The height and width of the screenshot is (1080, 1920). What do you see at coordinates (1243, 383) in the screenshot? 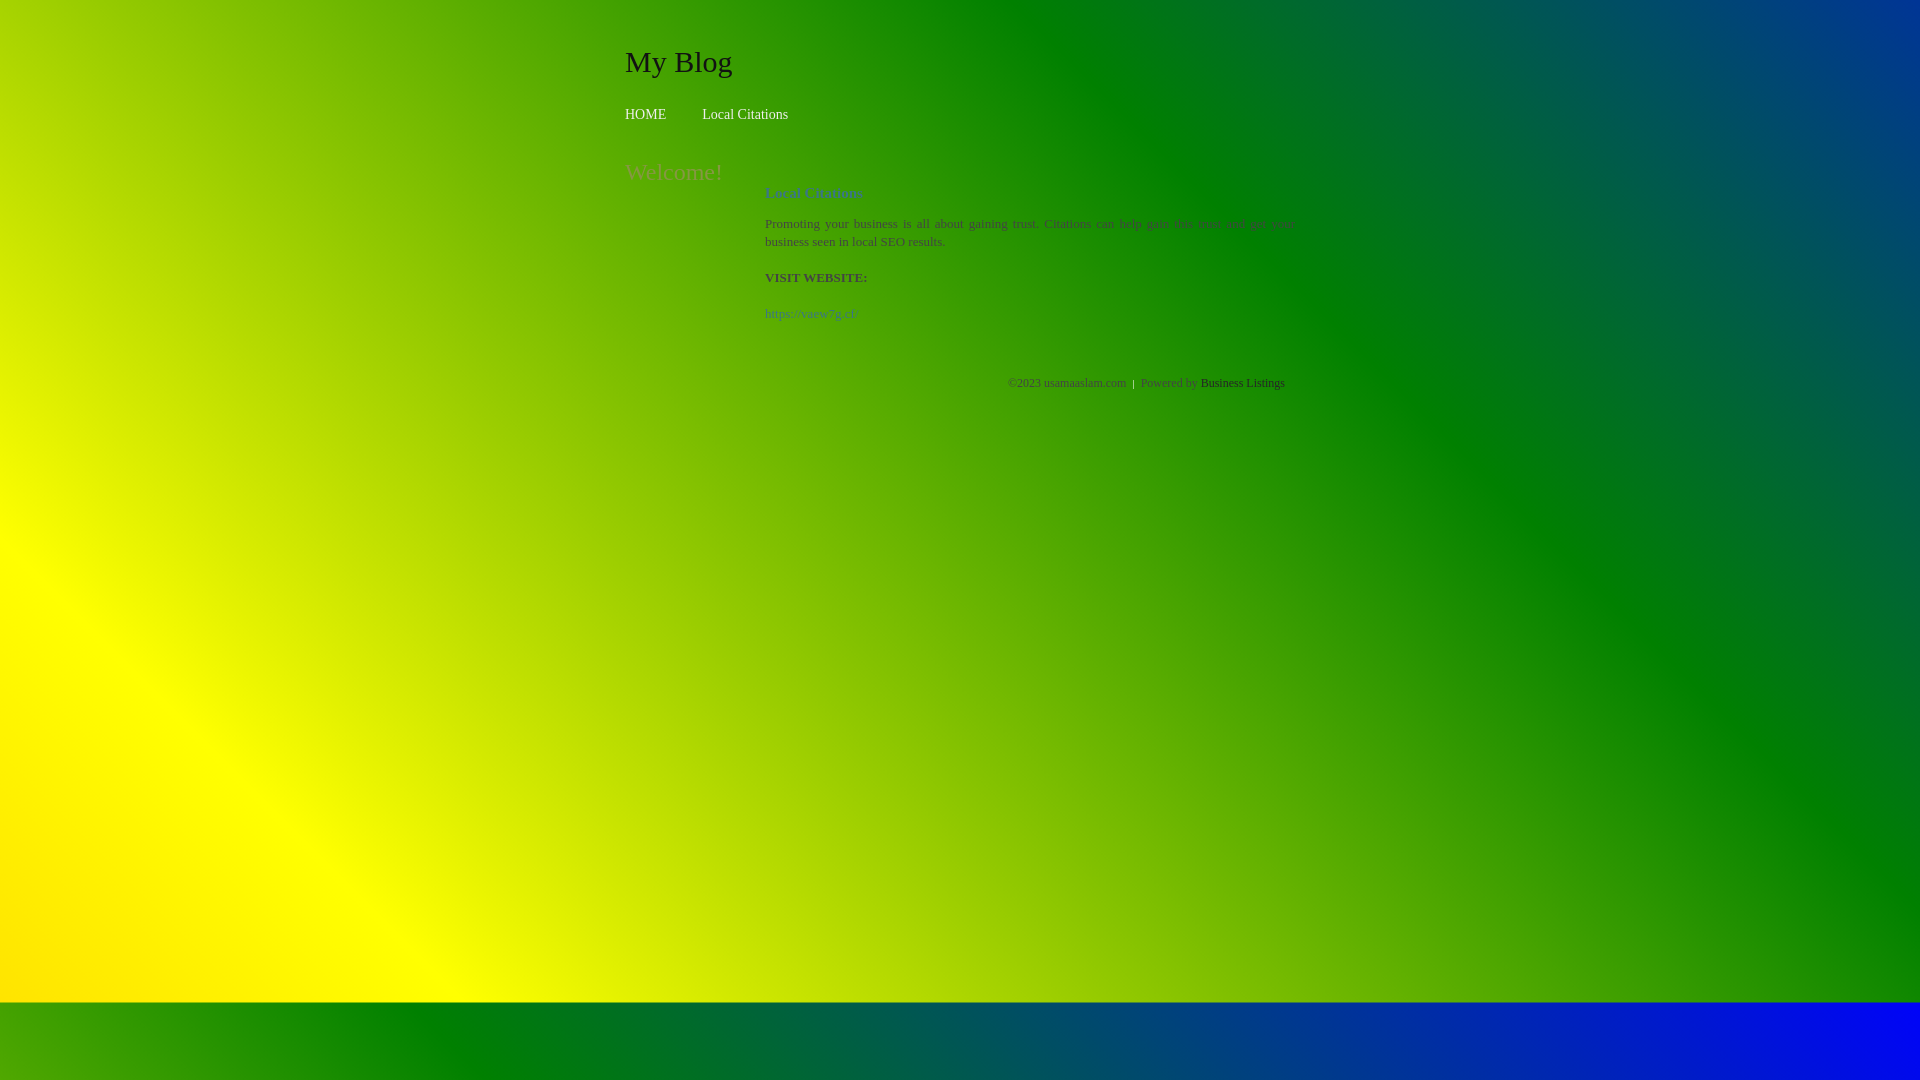
I see `Business Listings` at bounding box center [1243, 383].